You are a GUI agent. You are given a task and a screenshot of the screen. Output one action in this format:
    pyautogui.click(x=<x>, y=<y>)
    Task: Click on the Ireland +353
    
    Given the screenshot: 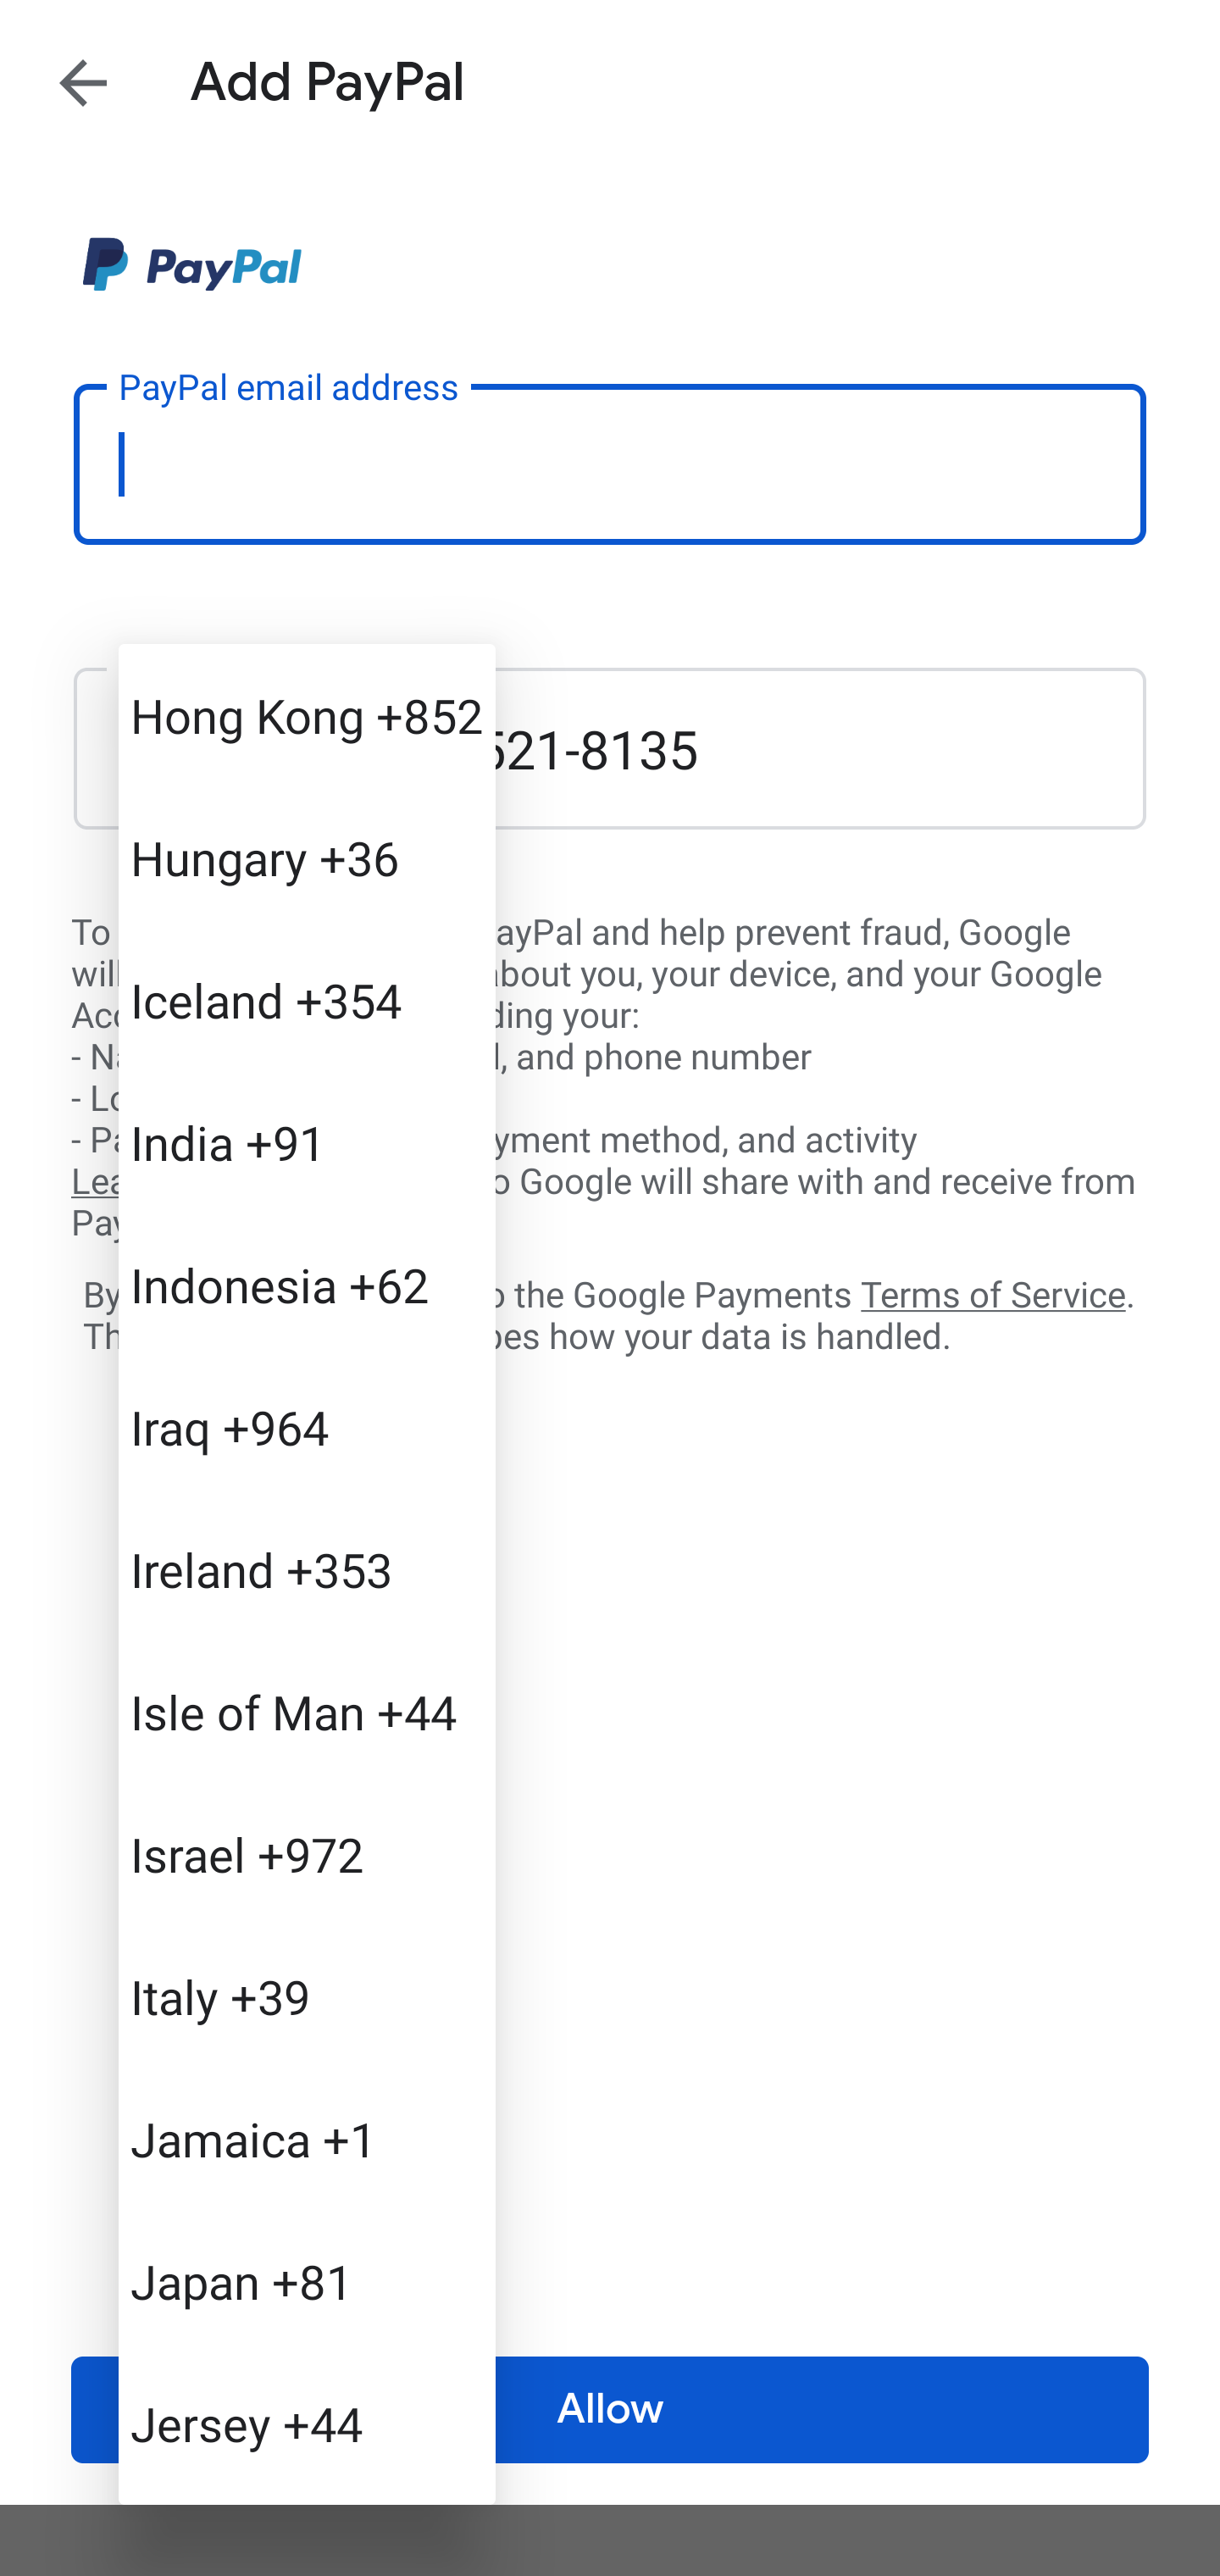 What is the action you would take?
    pyautogui.click(x=307, y=1569)
    